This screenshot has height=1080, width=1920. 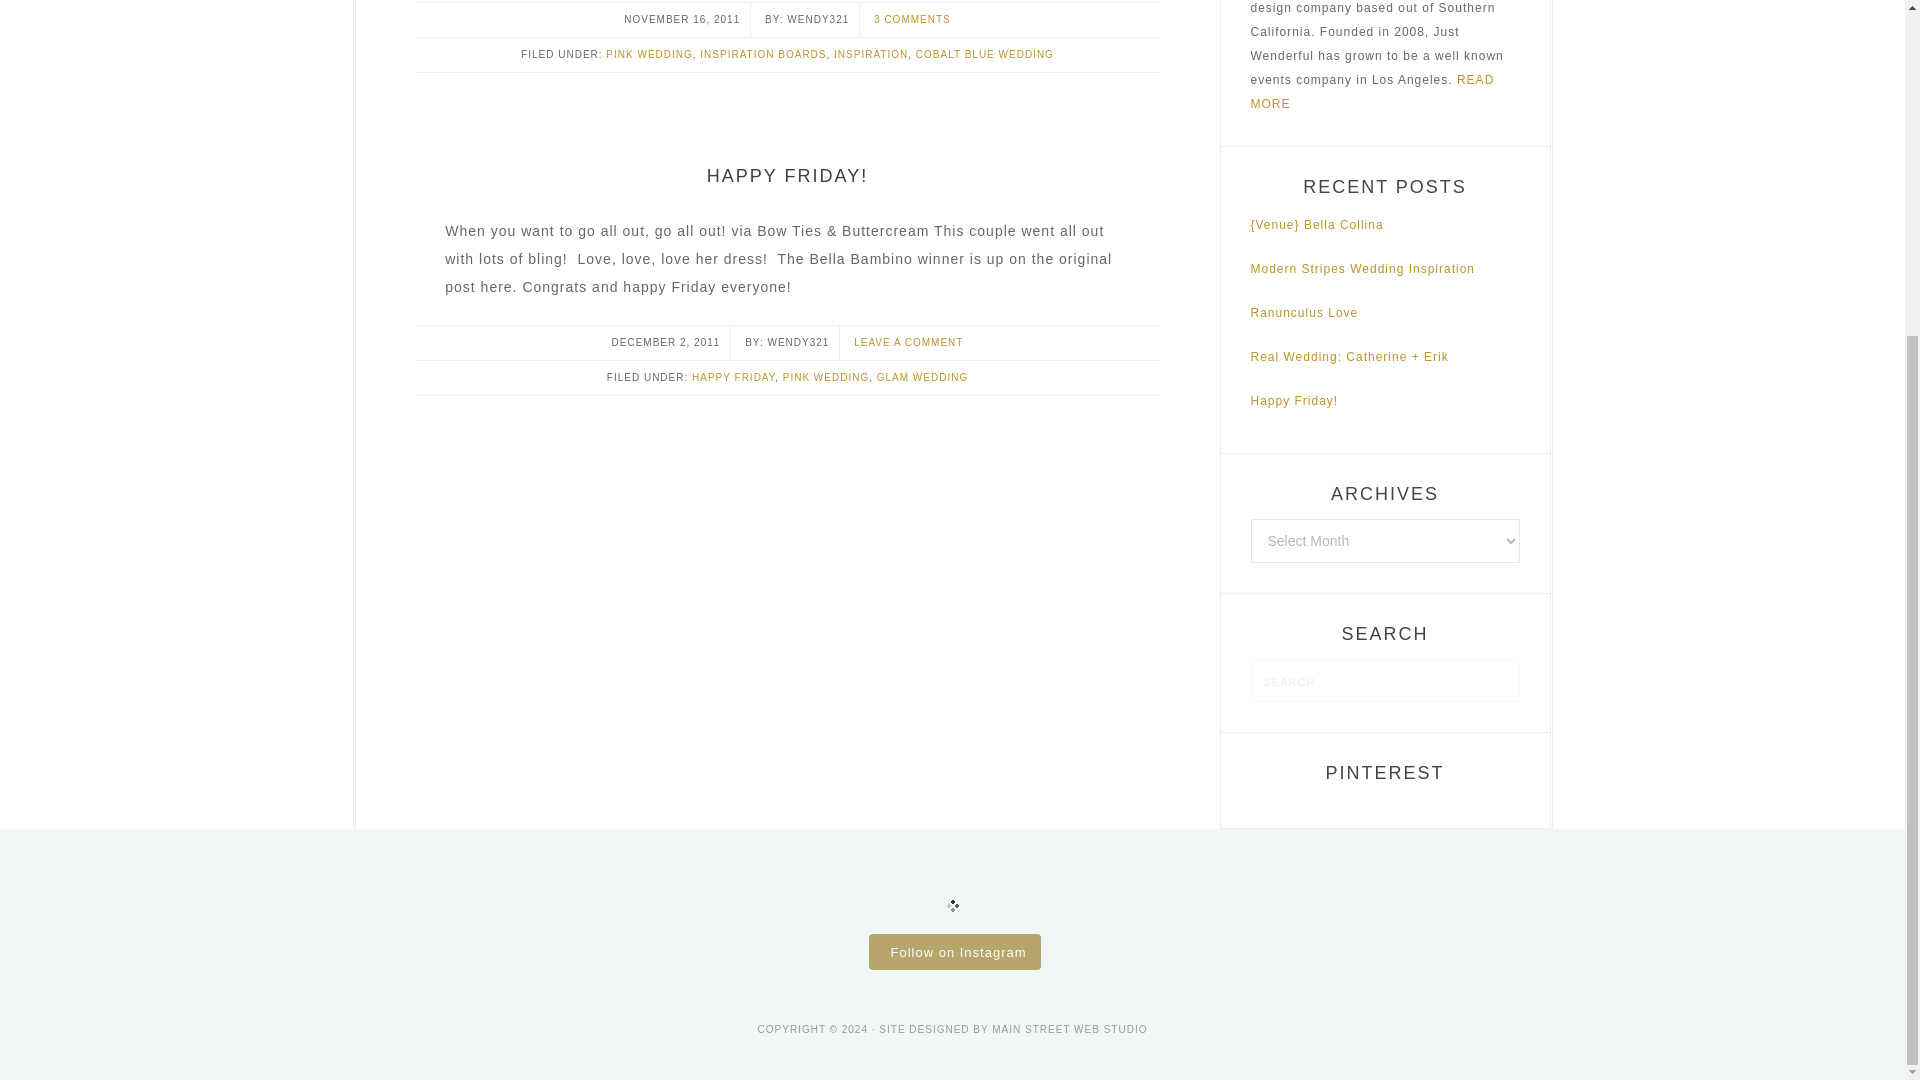 What do you see at coordinates (908, 342) in the screenshot?
I see `LEAVE A COMMENT` at bounding box center [908, 342].